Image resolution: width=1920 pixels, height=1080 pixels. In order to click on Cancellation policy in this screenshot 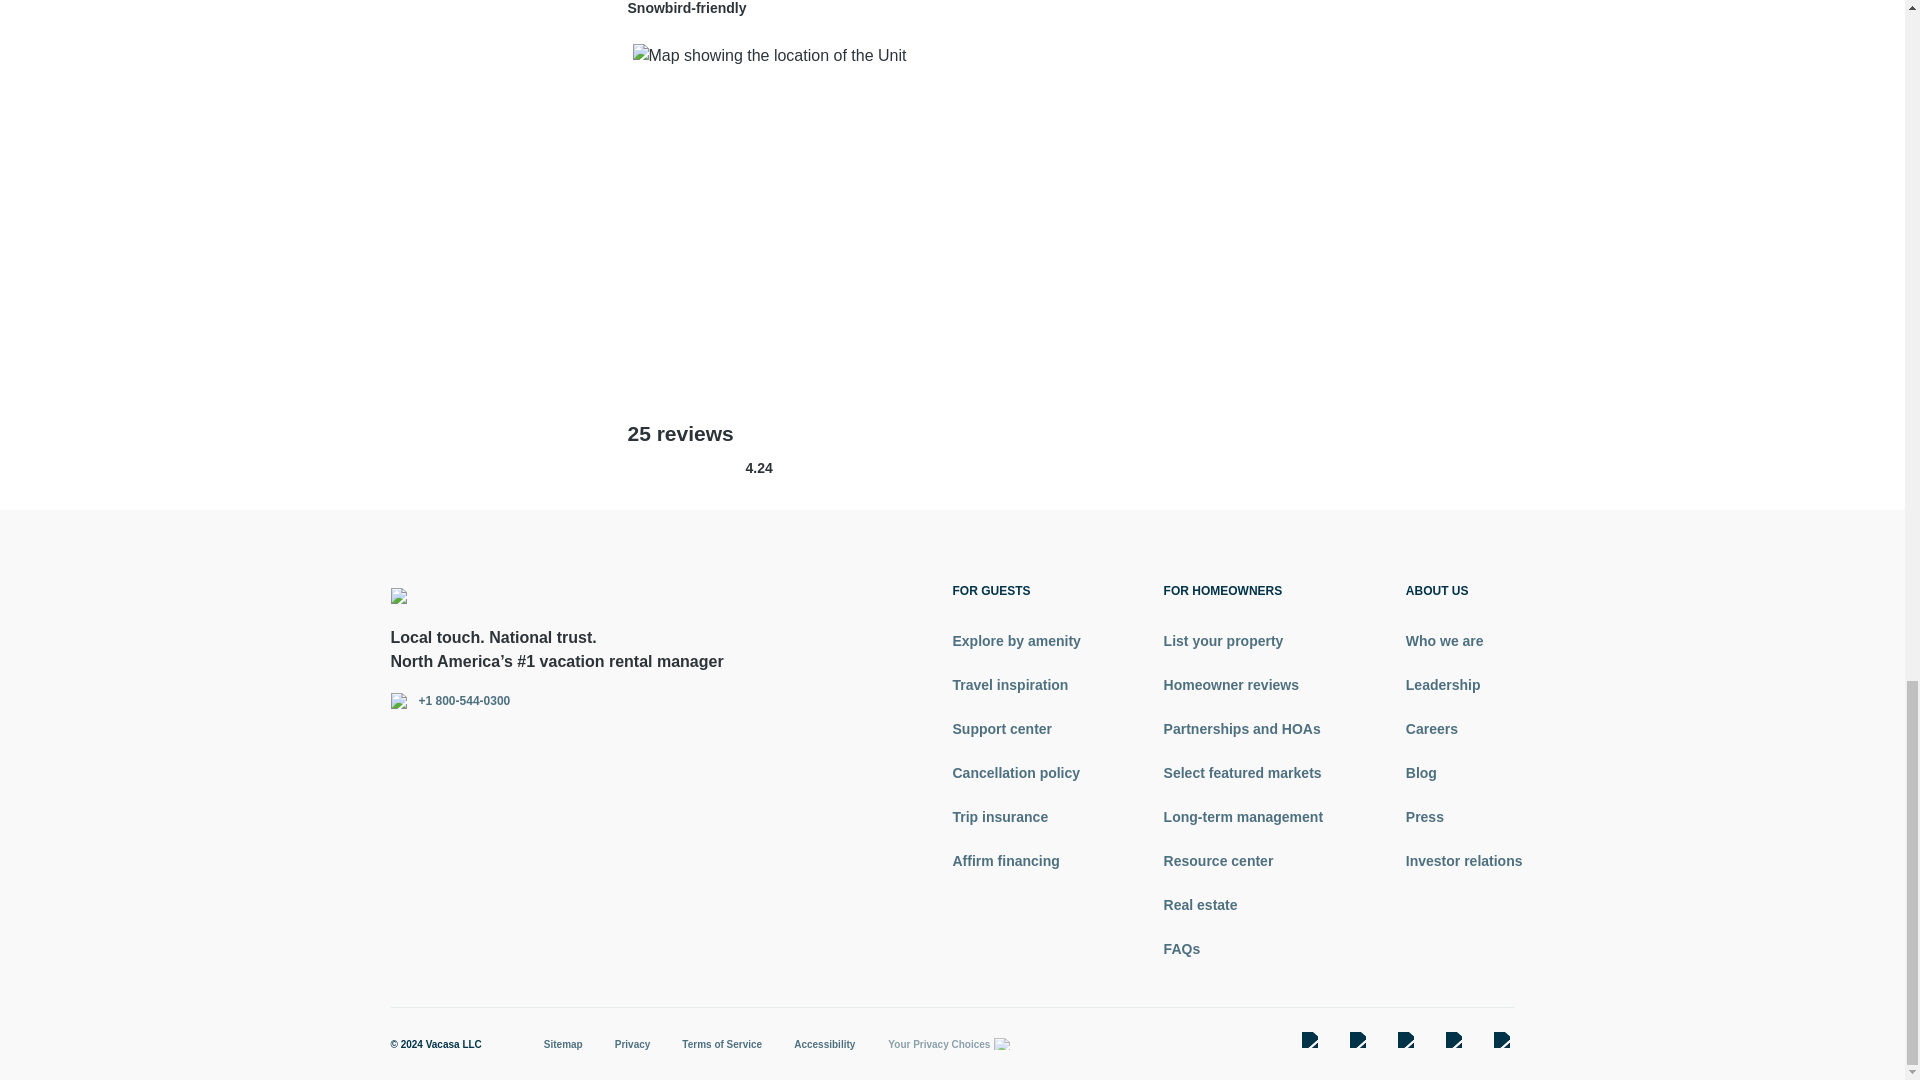, I will do `click(1016, 772)`.